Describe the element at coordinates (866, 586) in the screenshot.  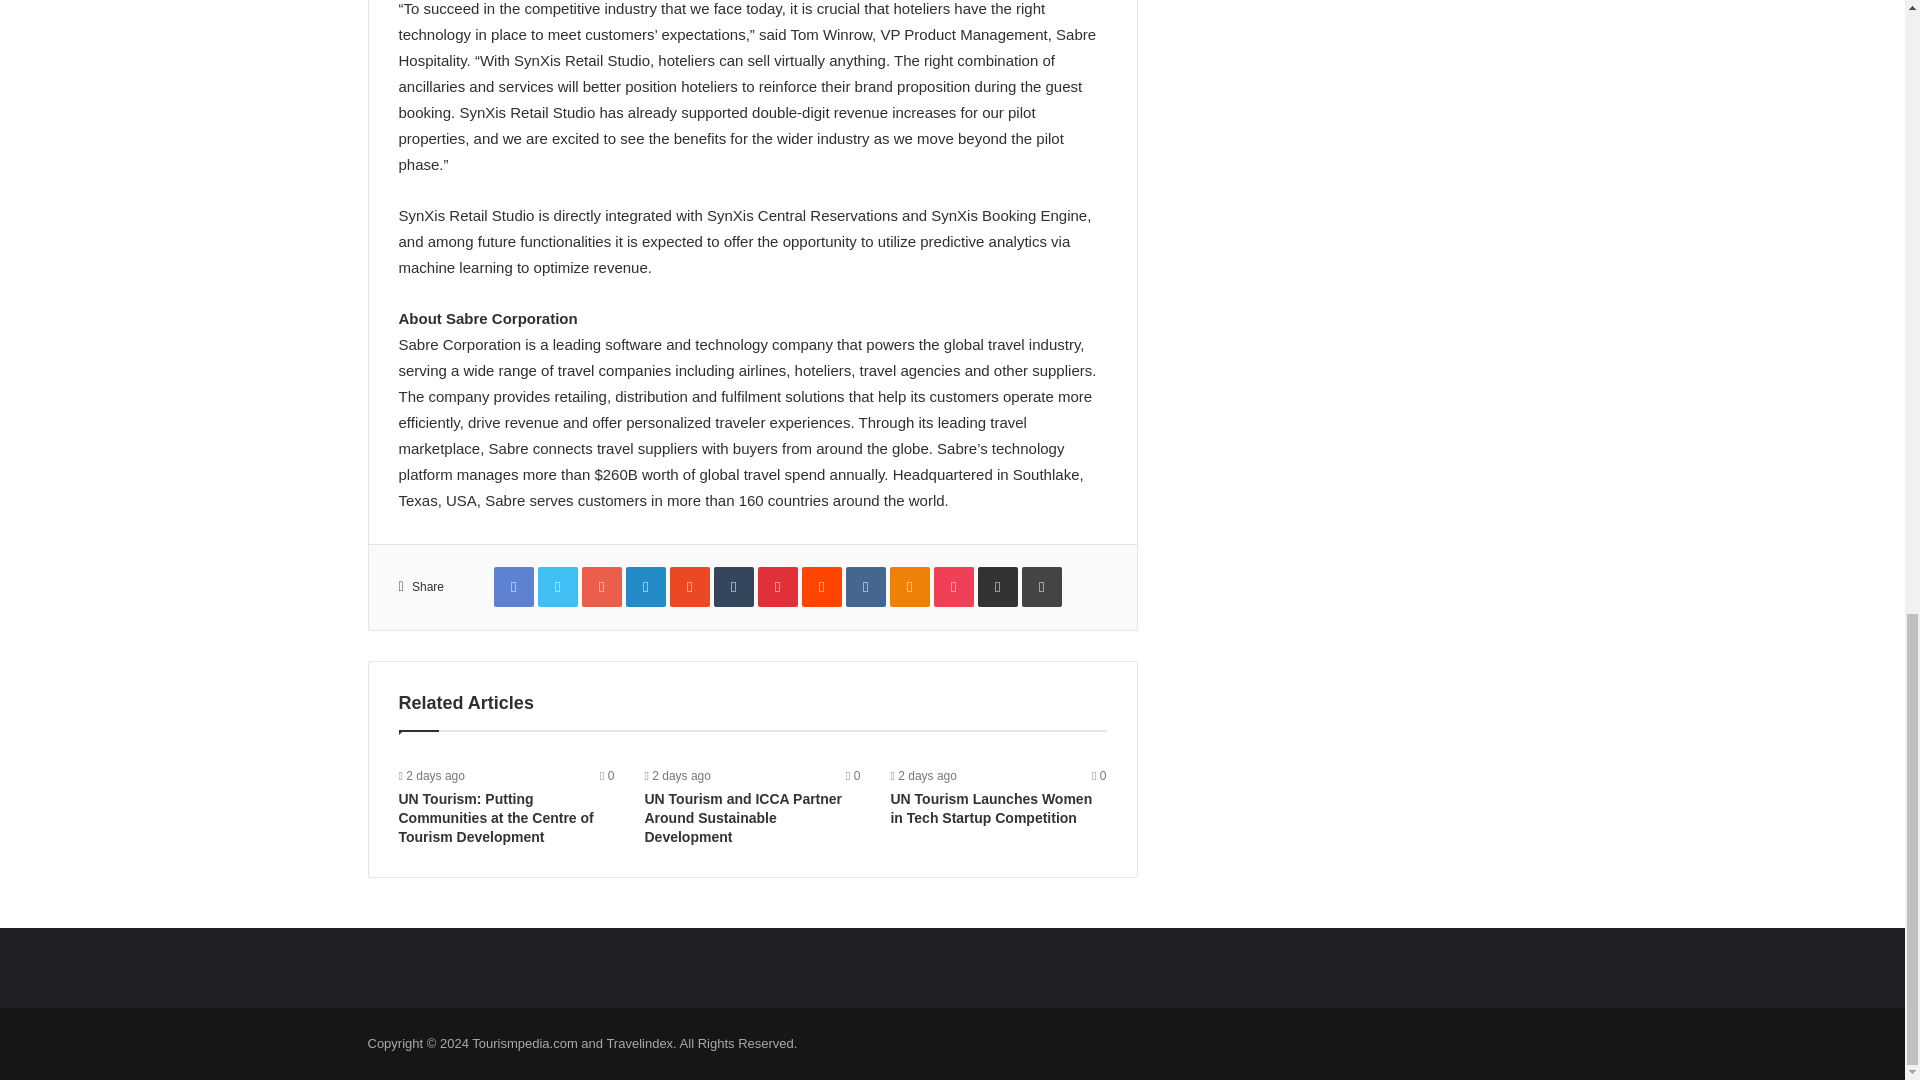
I see `VKontakte` at that location.